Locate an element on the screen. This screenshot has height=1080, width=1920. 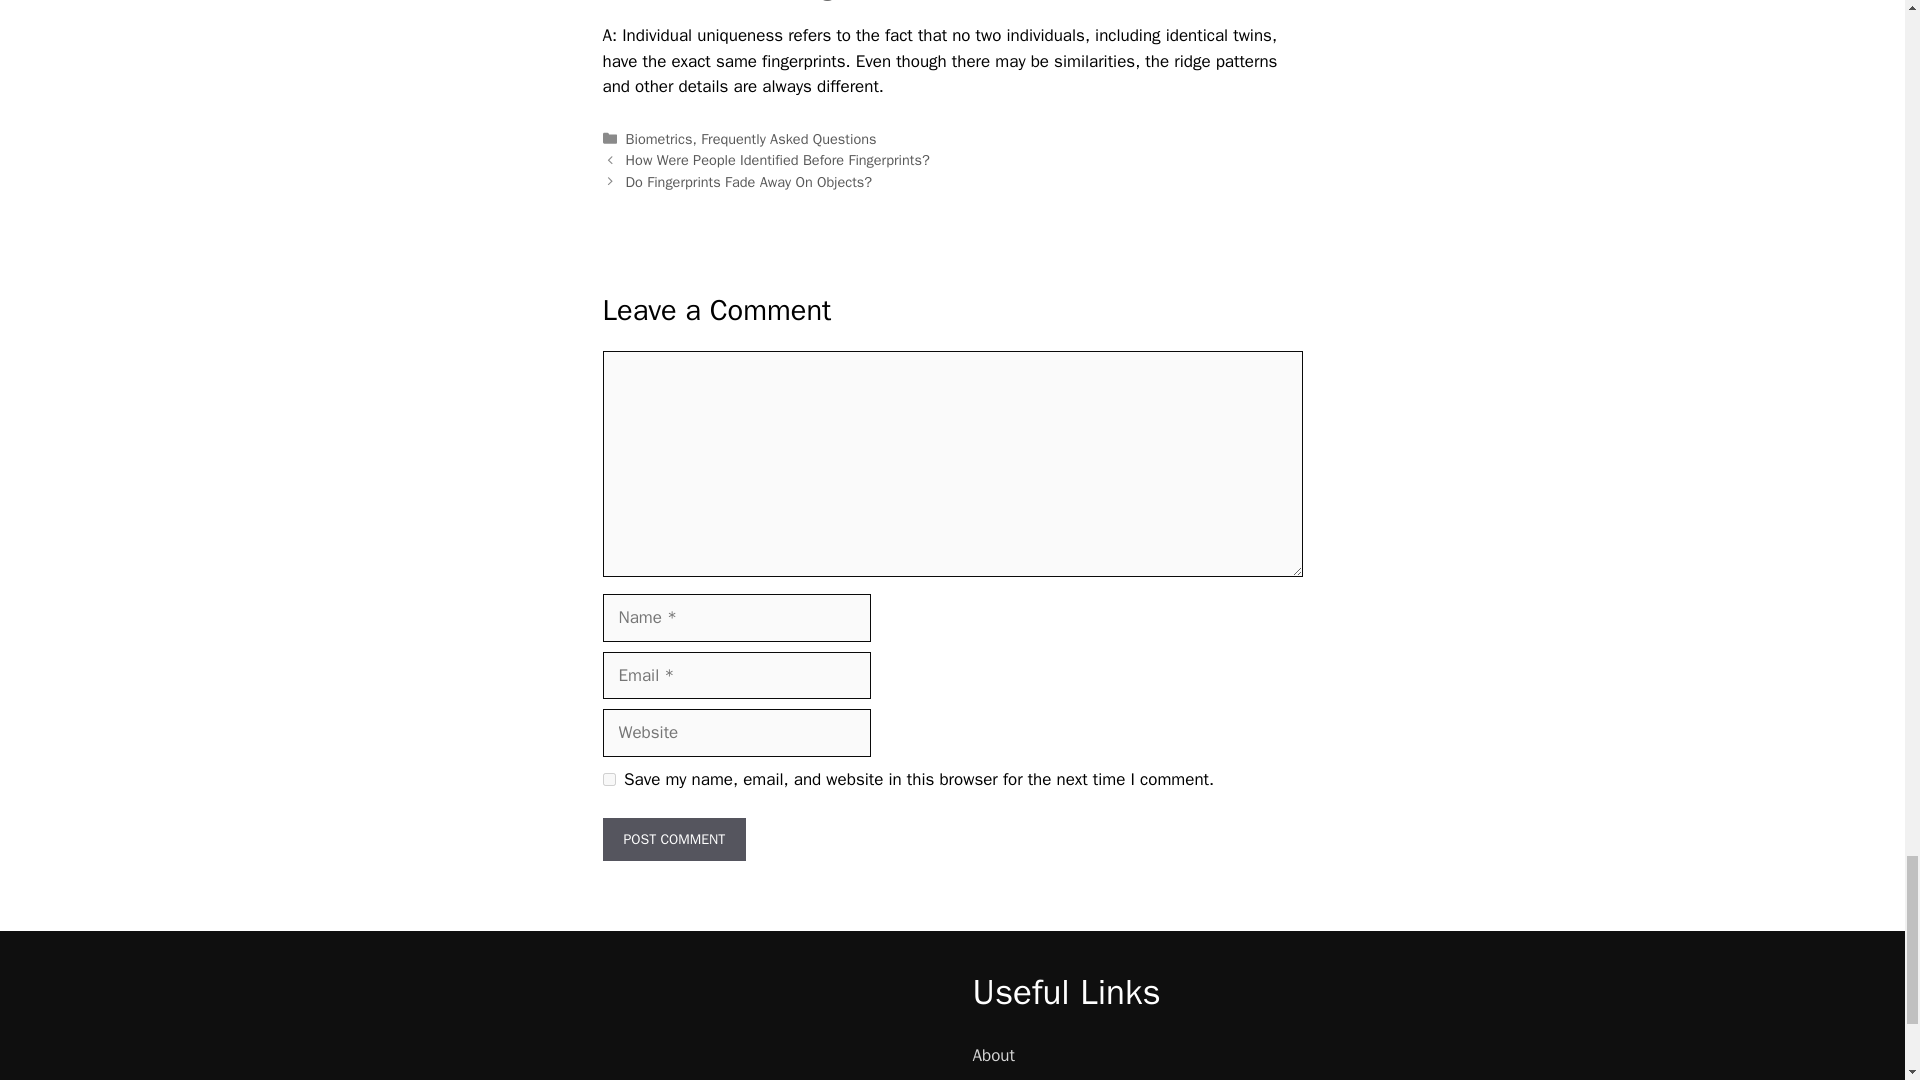
Do Fingerprints Fade Away On Objects? is located at coordinates (749, 182).